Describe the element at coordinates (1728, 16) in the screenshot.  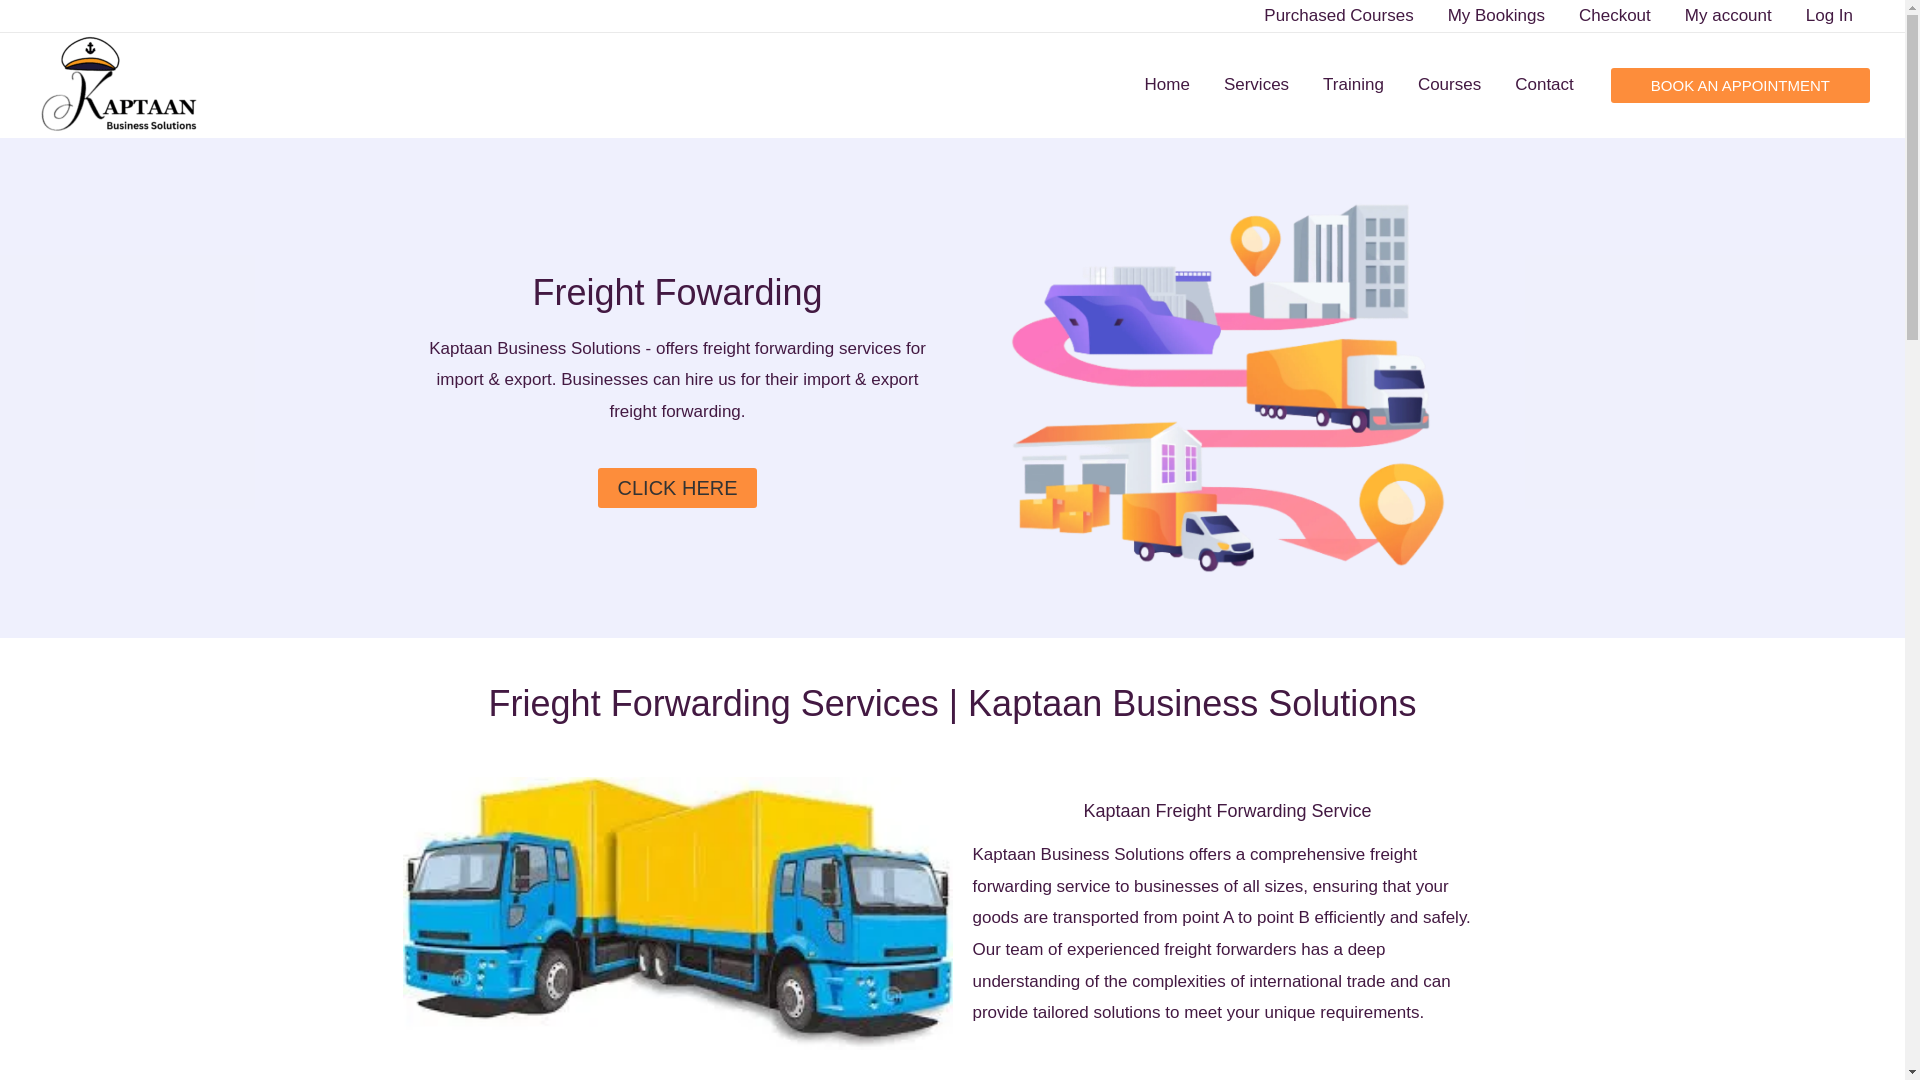
I see `My account` at that location.